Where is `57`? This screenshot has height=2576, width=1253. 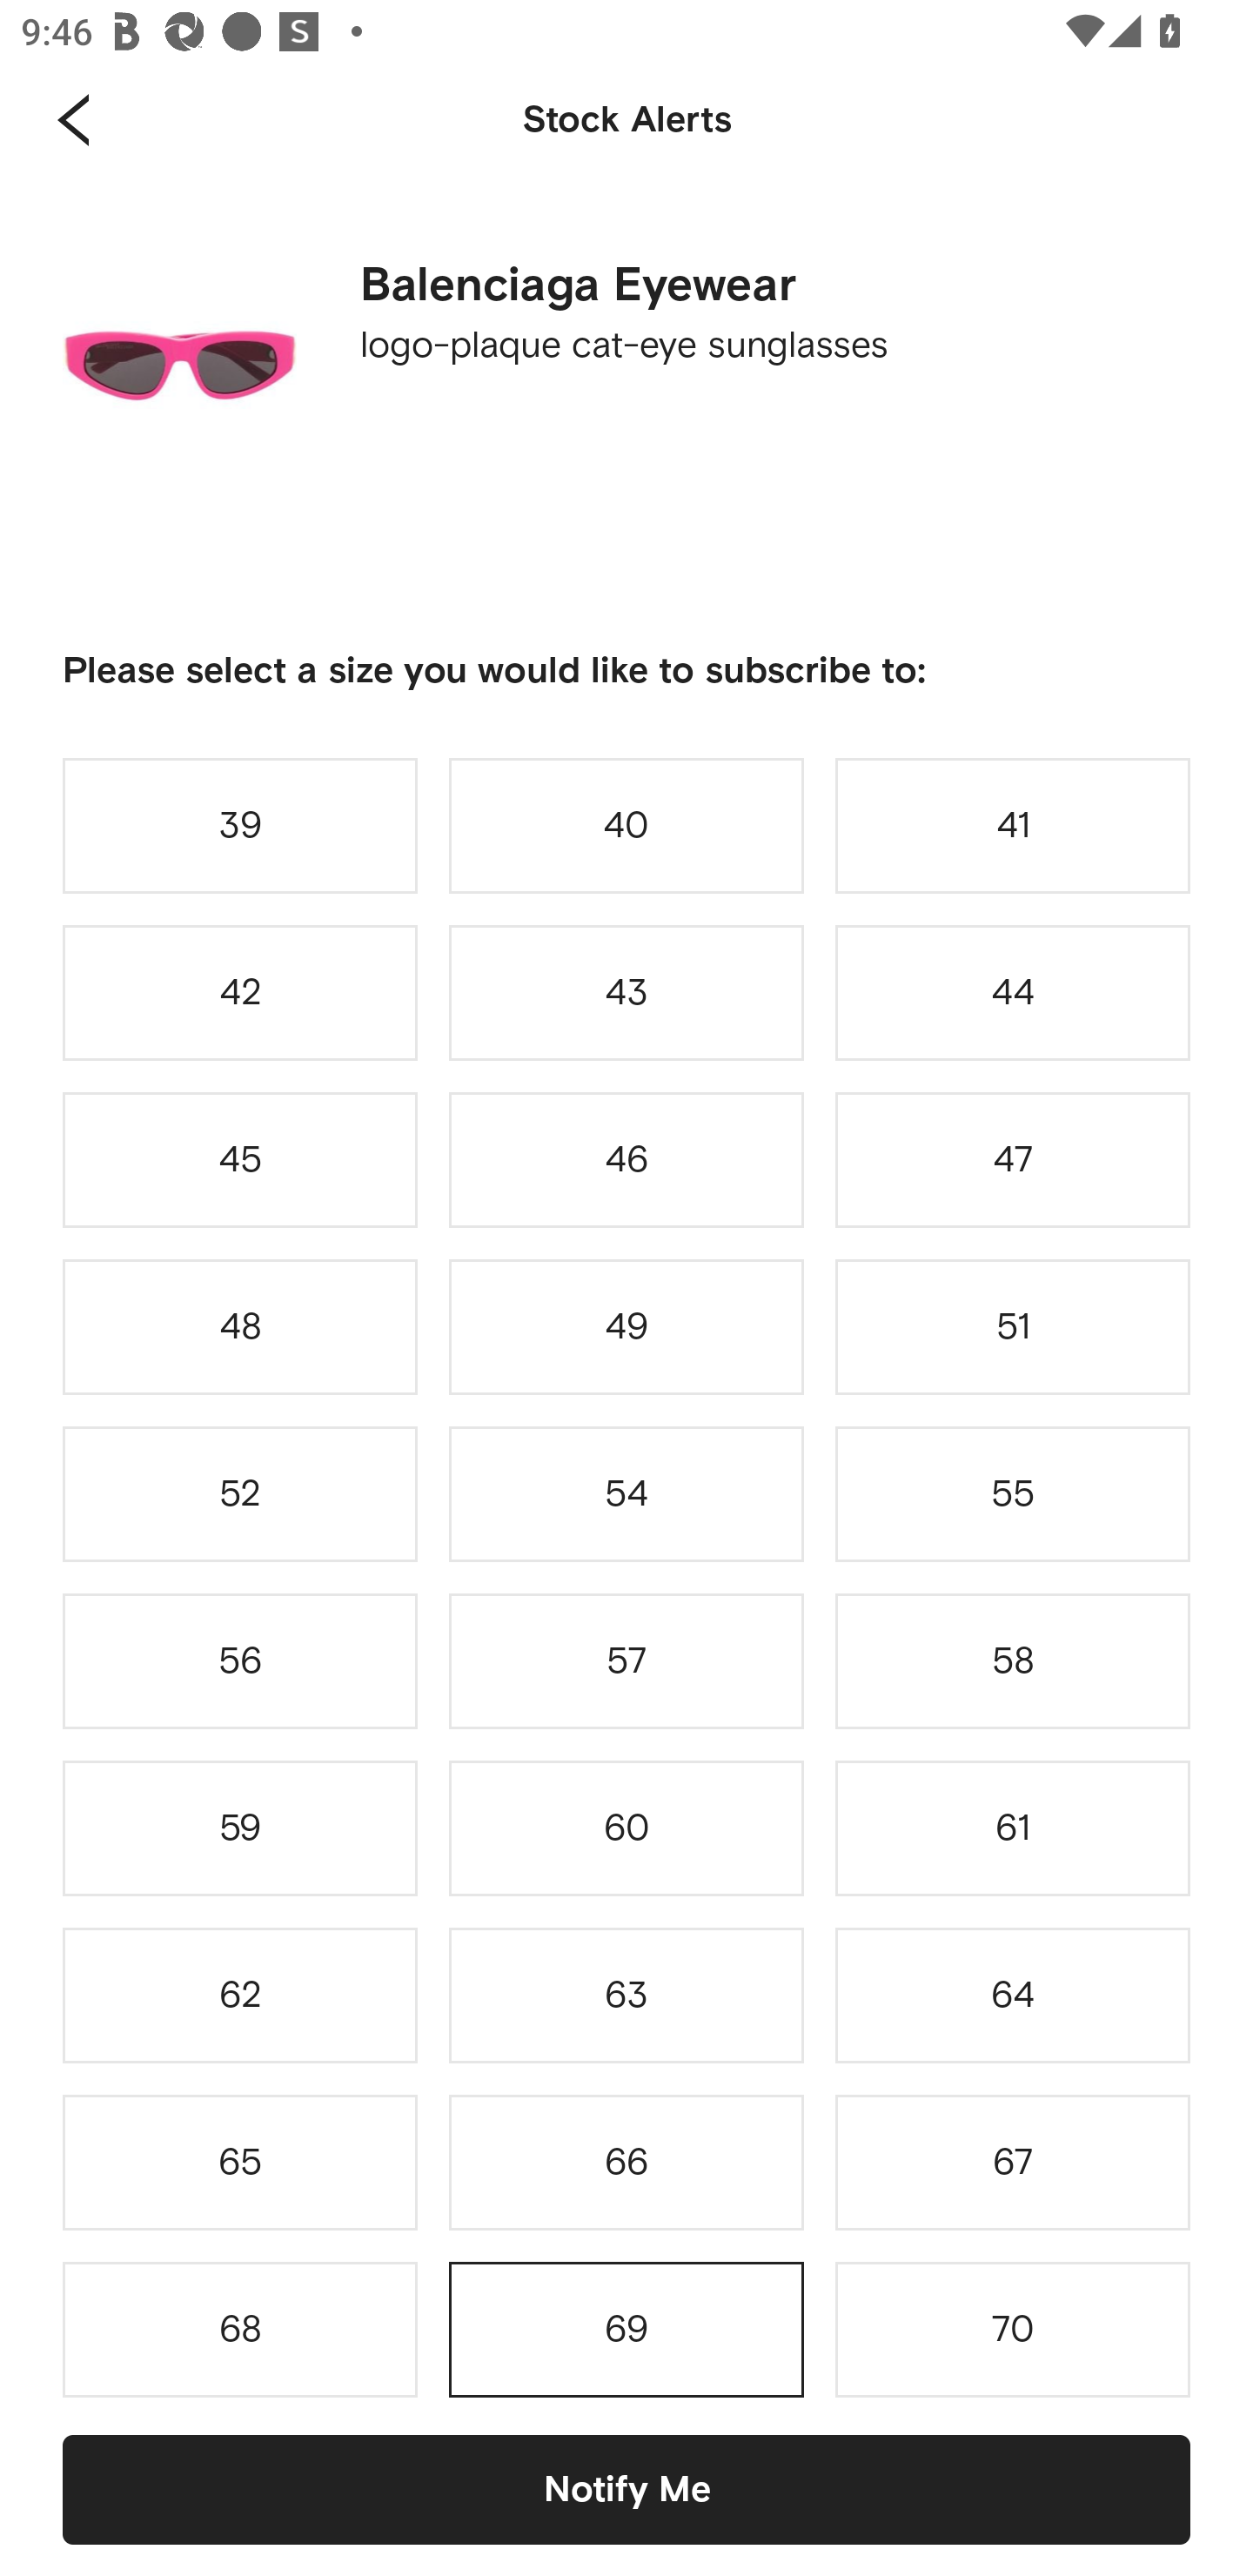 57 is located at coordinates (626, 1661).